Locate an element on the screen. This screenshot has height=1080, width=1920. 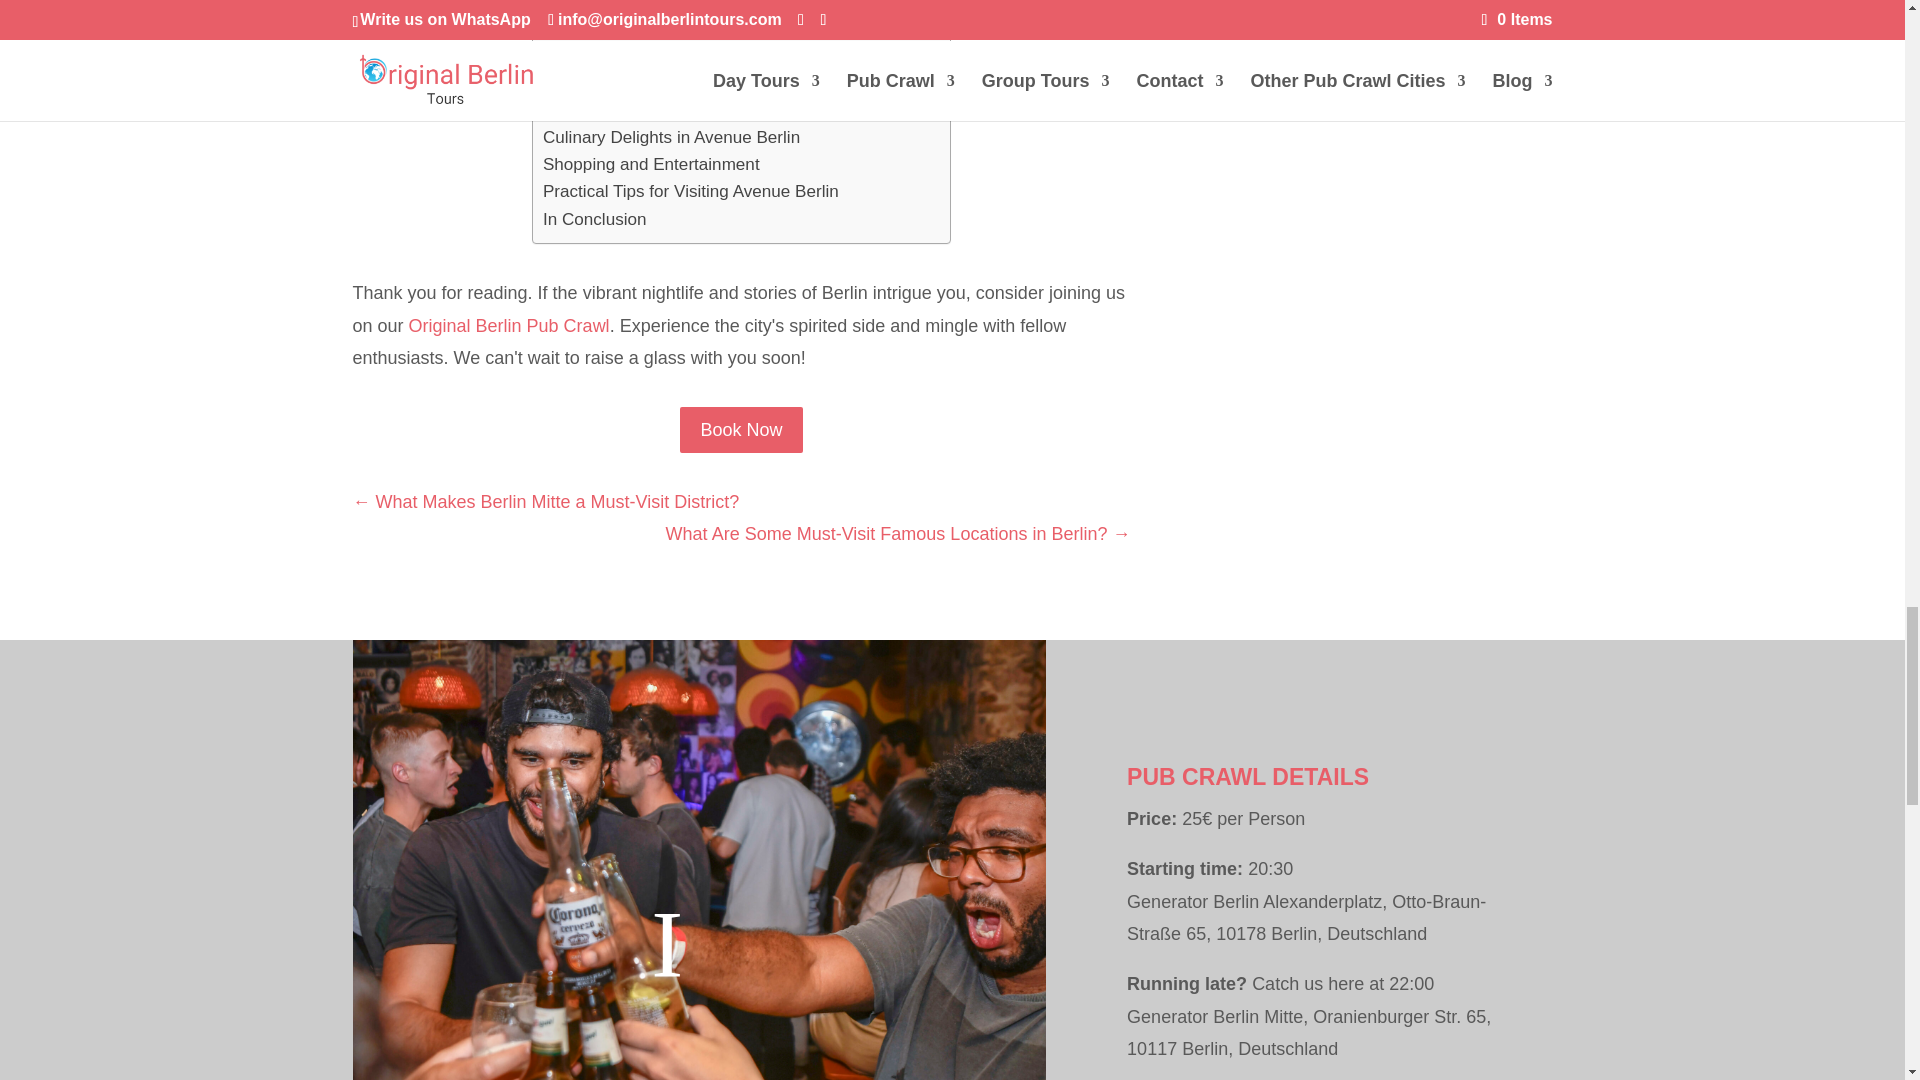
The History and Culture of Mitte is located at coordinates (663, 7).